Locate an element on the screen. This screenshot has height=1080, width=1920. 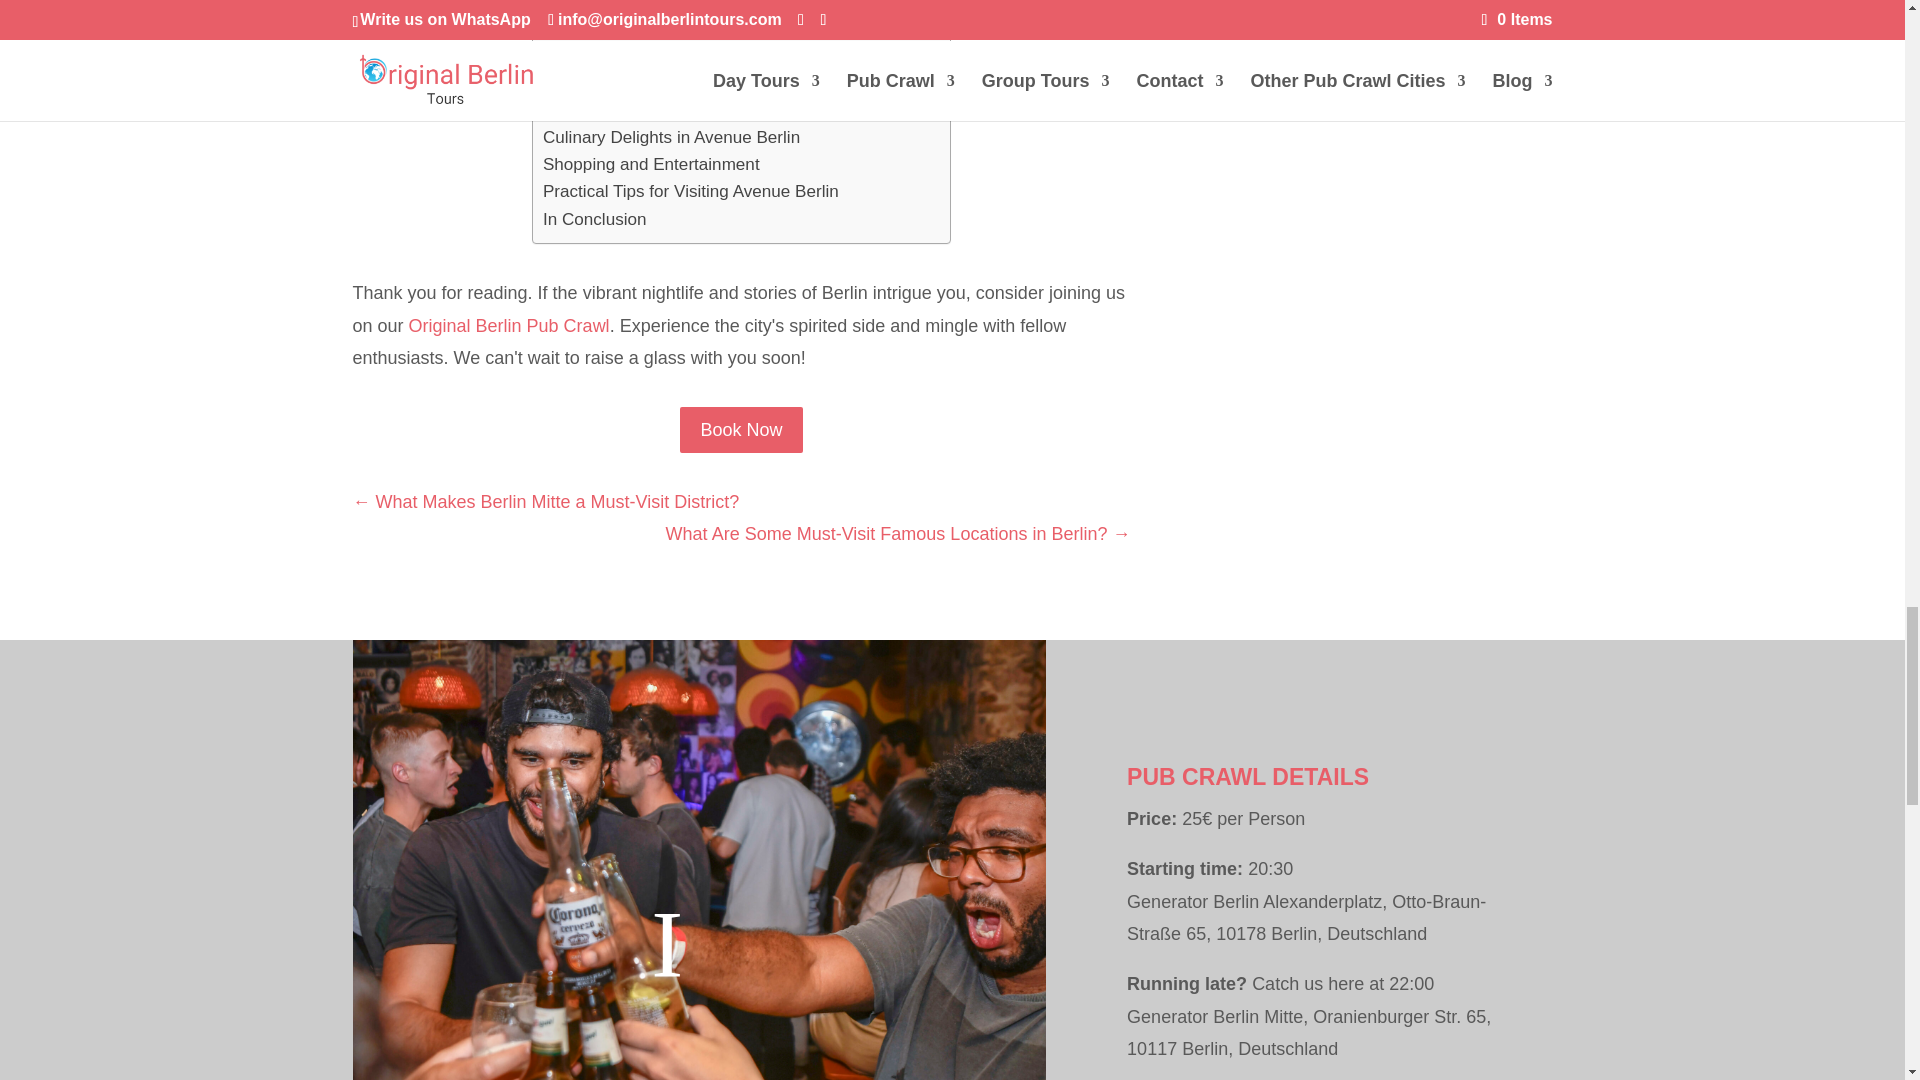
The History and Culture of Mitte is located at coordinates (663, 7).